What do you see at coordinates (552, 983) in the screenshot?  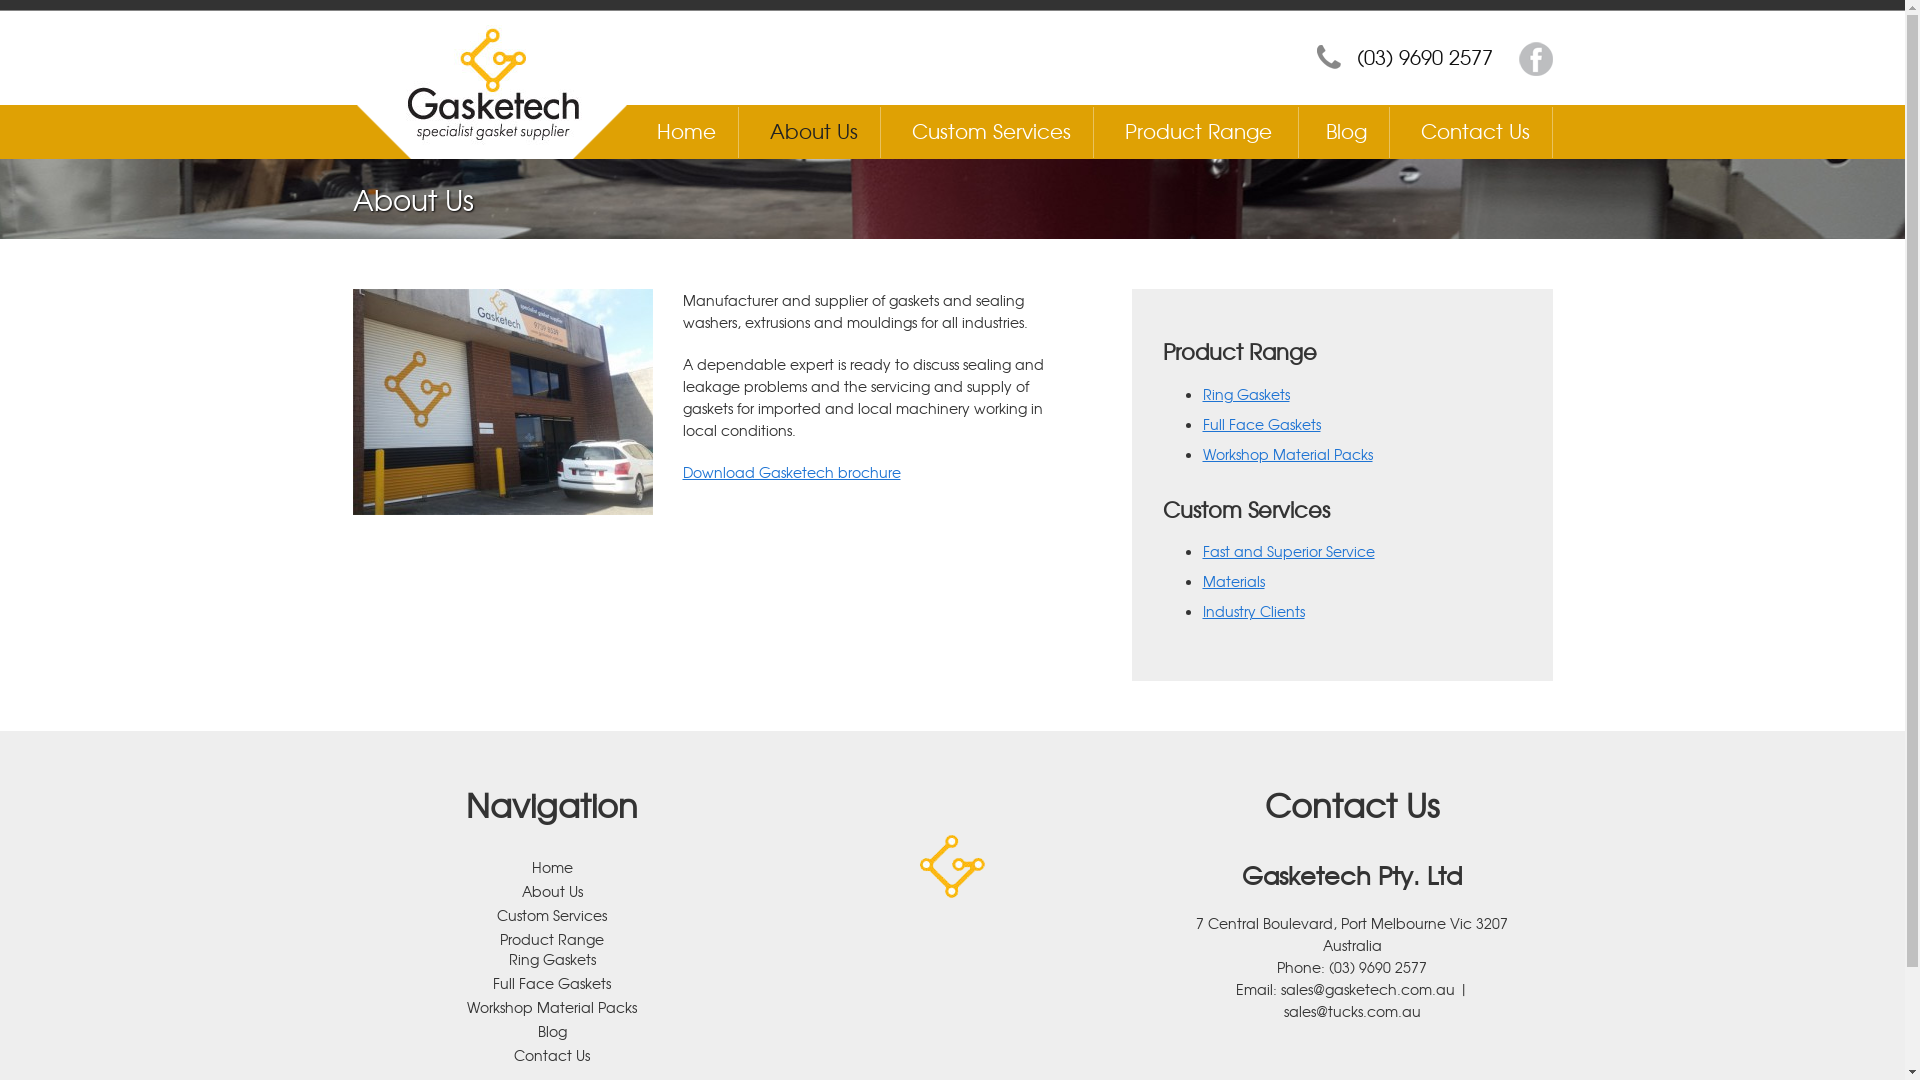 I see `Full Face Gaskets` at bounding box center [552, 983].